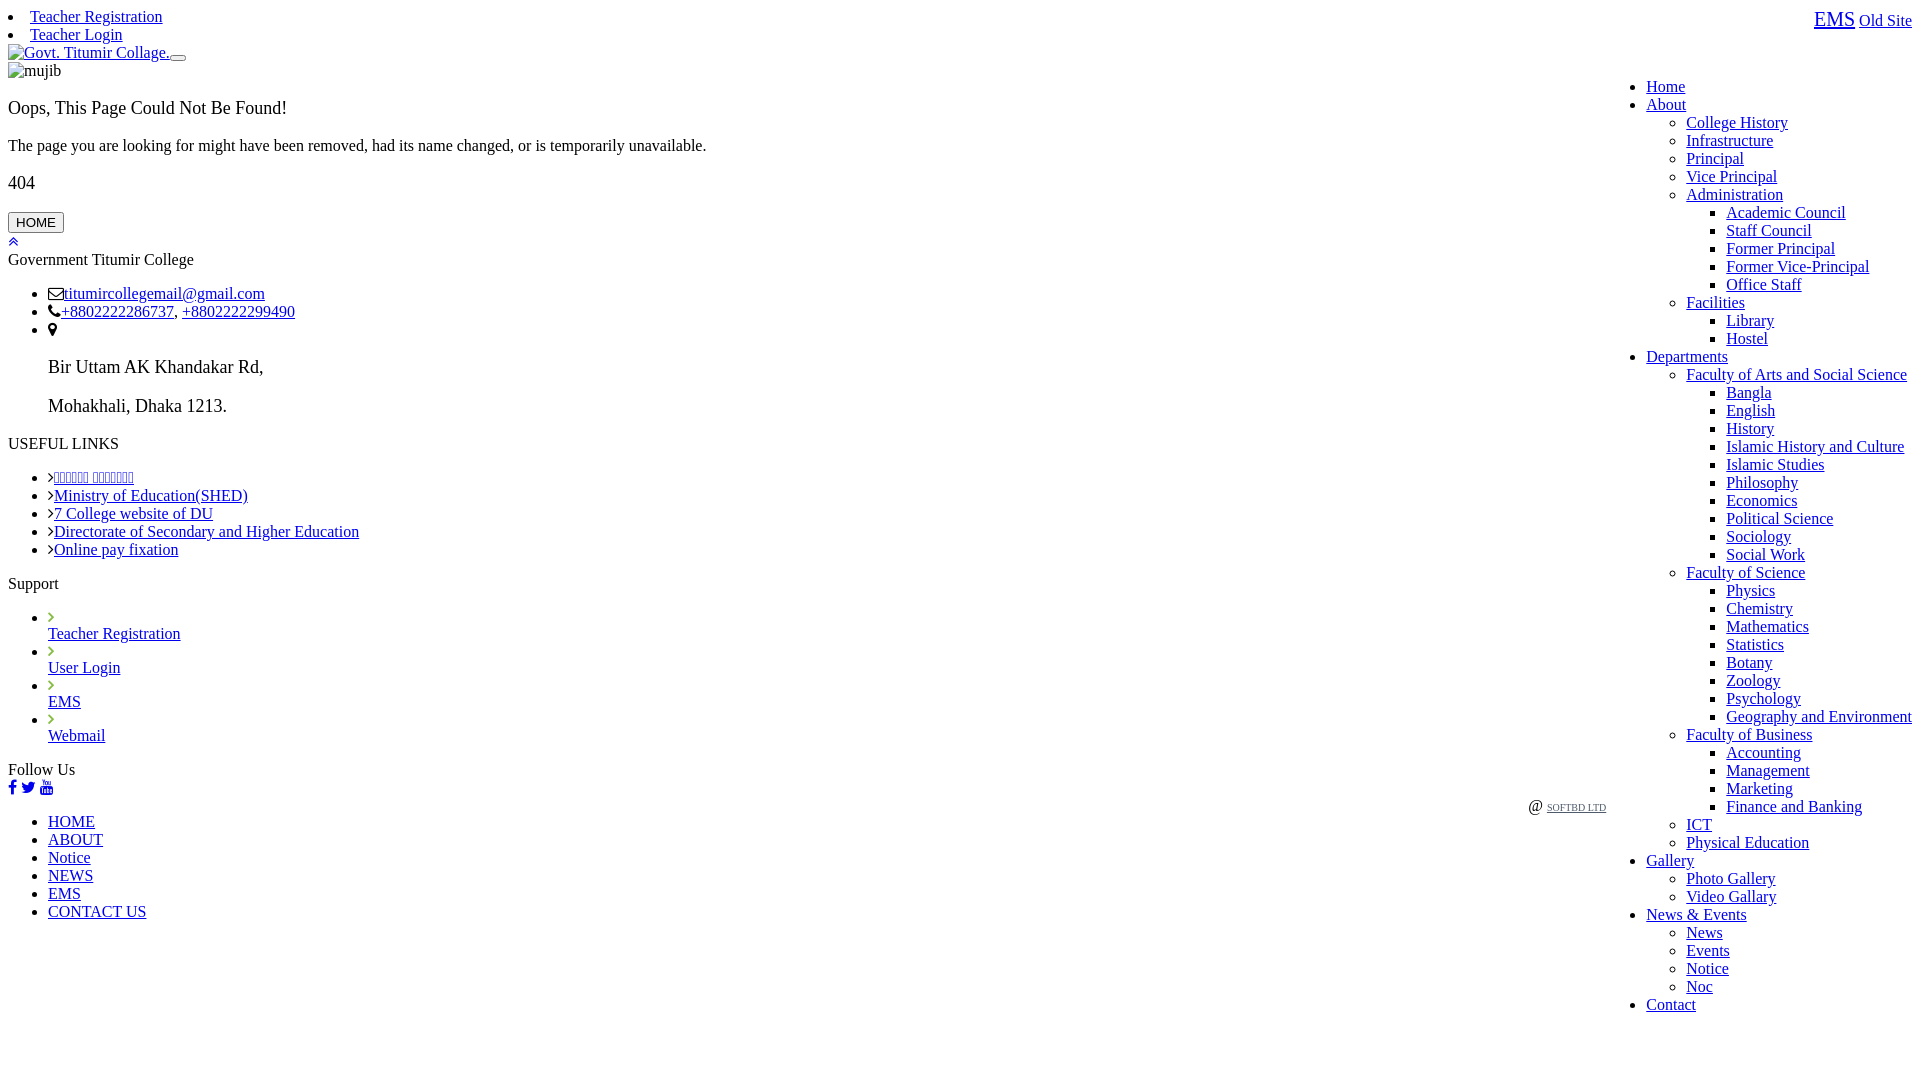 The width and height of the screenshot is (1920, 1080). What do you see at coordinates (1704, 932) in the screenshot?
I see `News` at bounding box center [1704, 932].